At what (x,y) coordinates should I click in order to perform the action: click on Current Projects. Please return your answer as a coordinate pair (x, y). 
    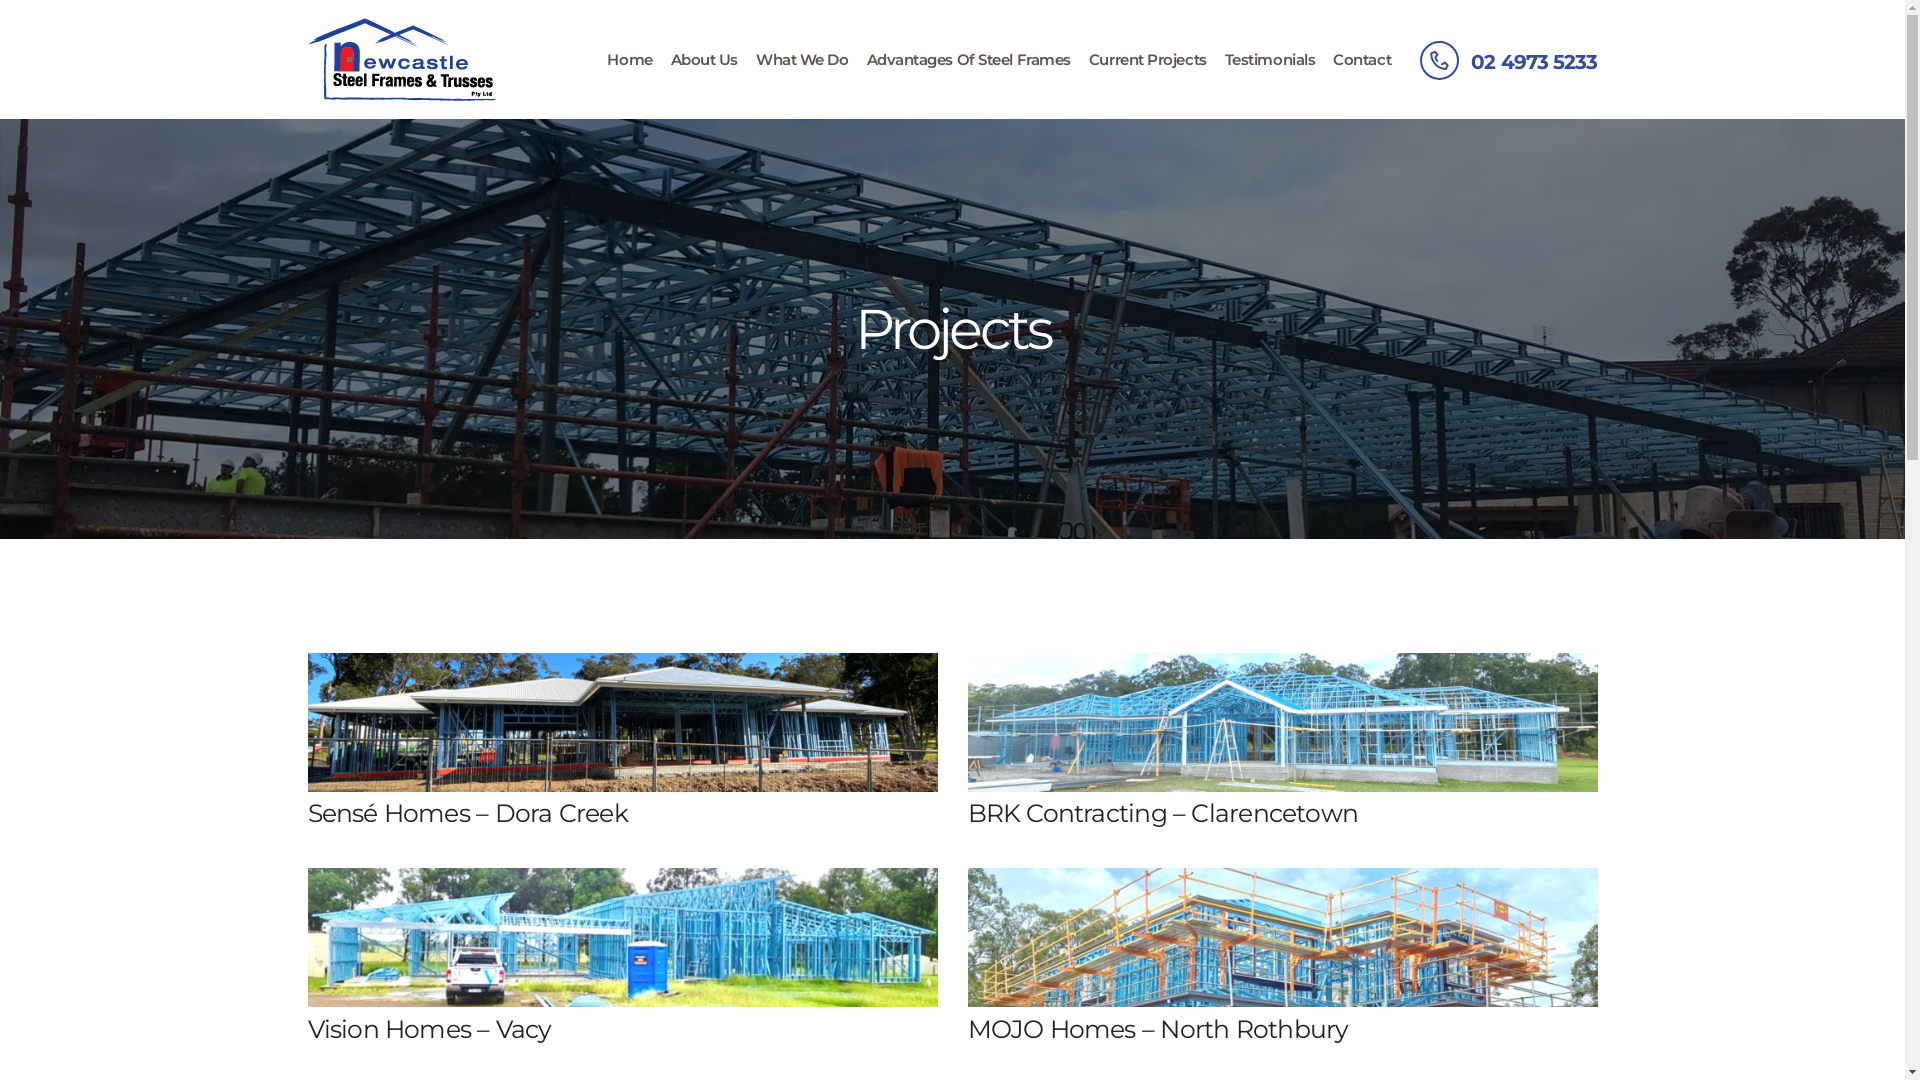
    Looking at the image, I should click on (1148, 60).